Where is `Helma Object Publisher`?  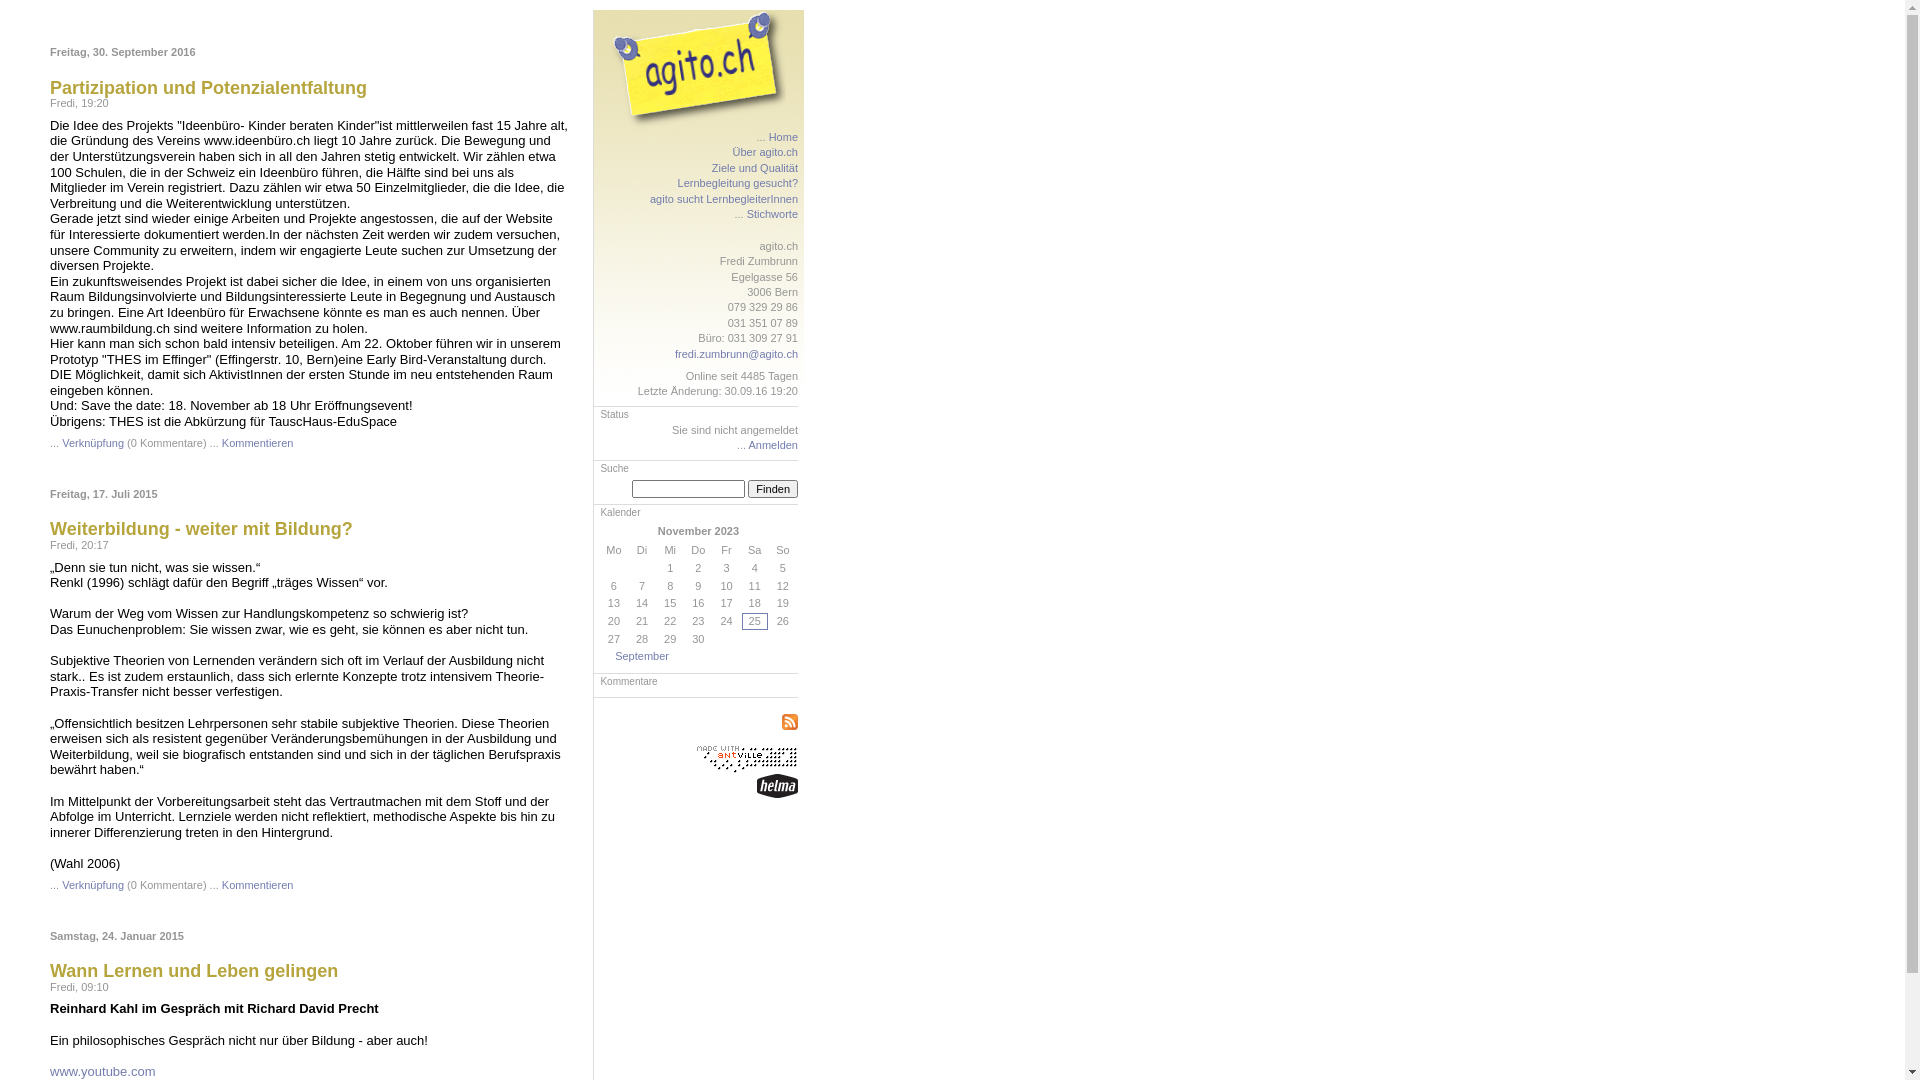 Helma Object Publisher is located at coordinates (778, 786).